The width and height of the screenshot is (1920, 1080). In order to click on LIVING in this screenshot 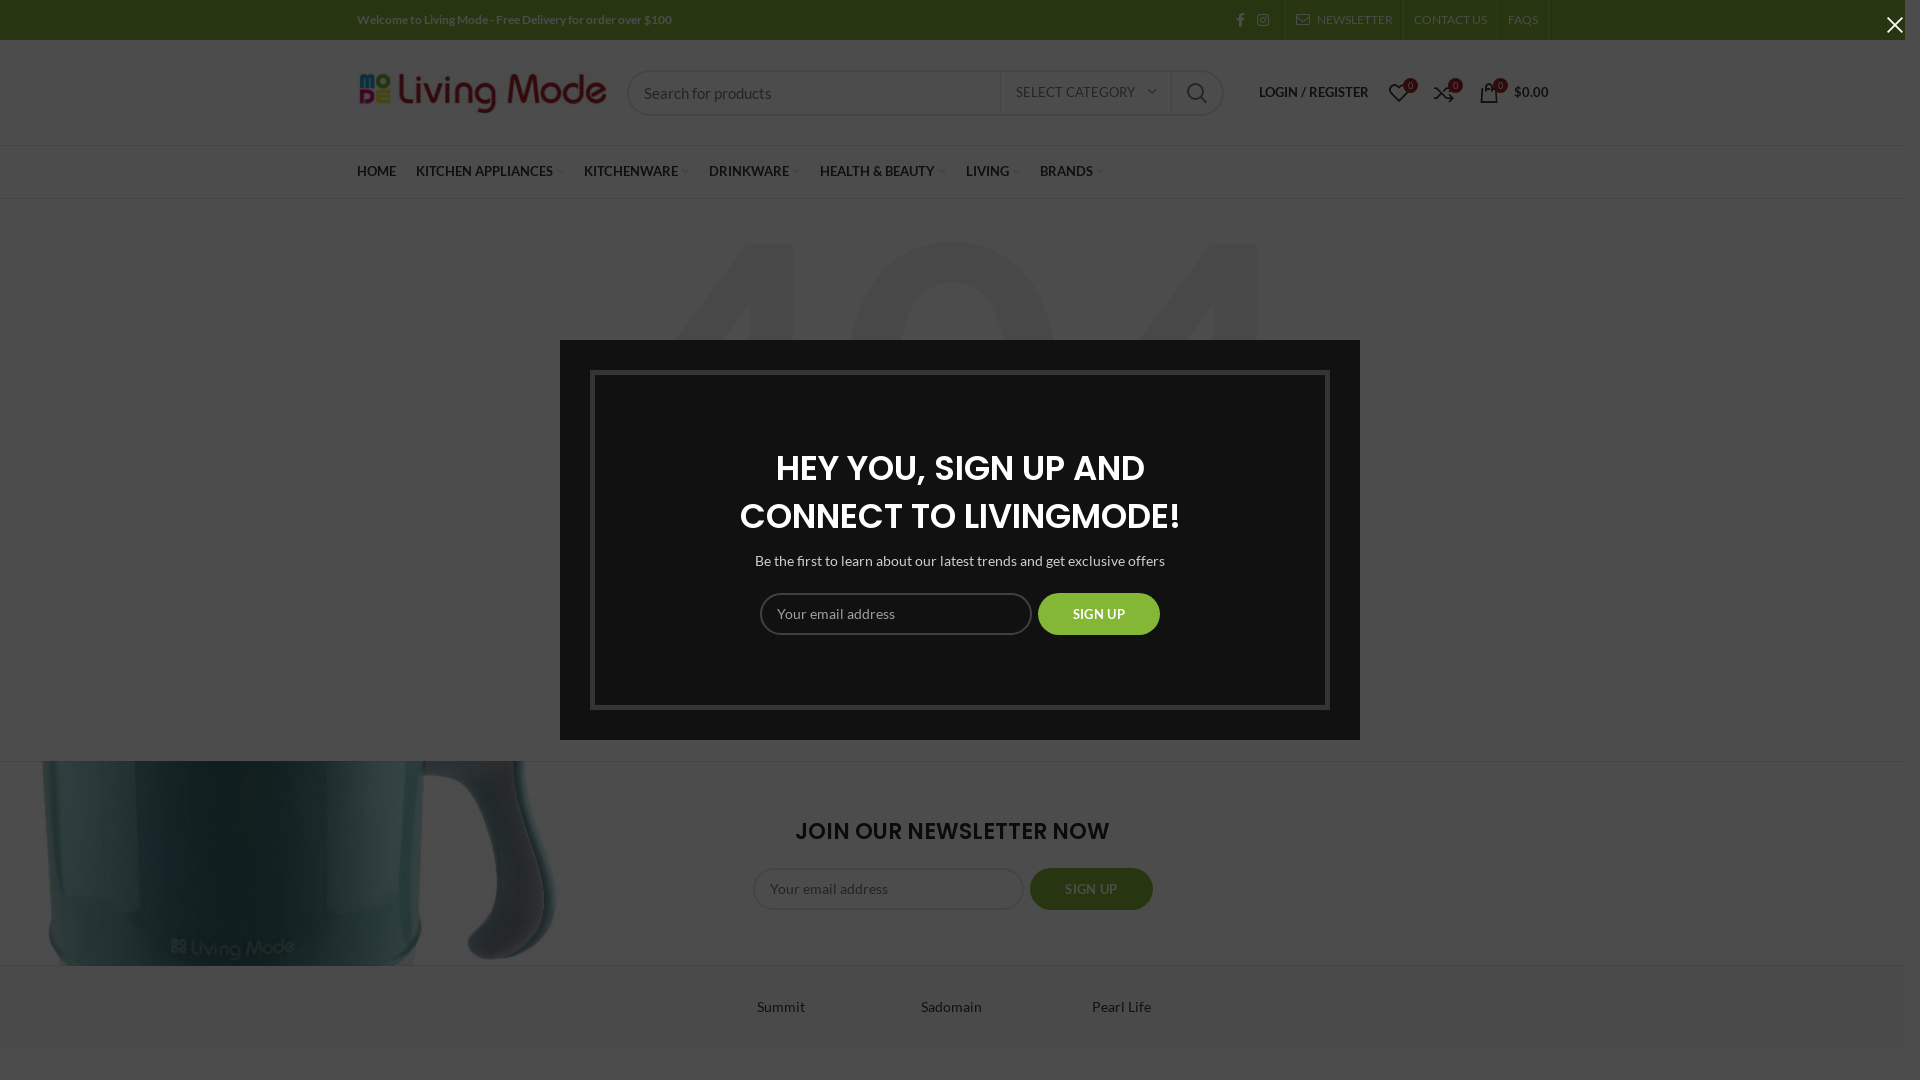, I will do `click(993, 172)`.